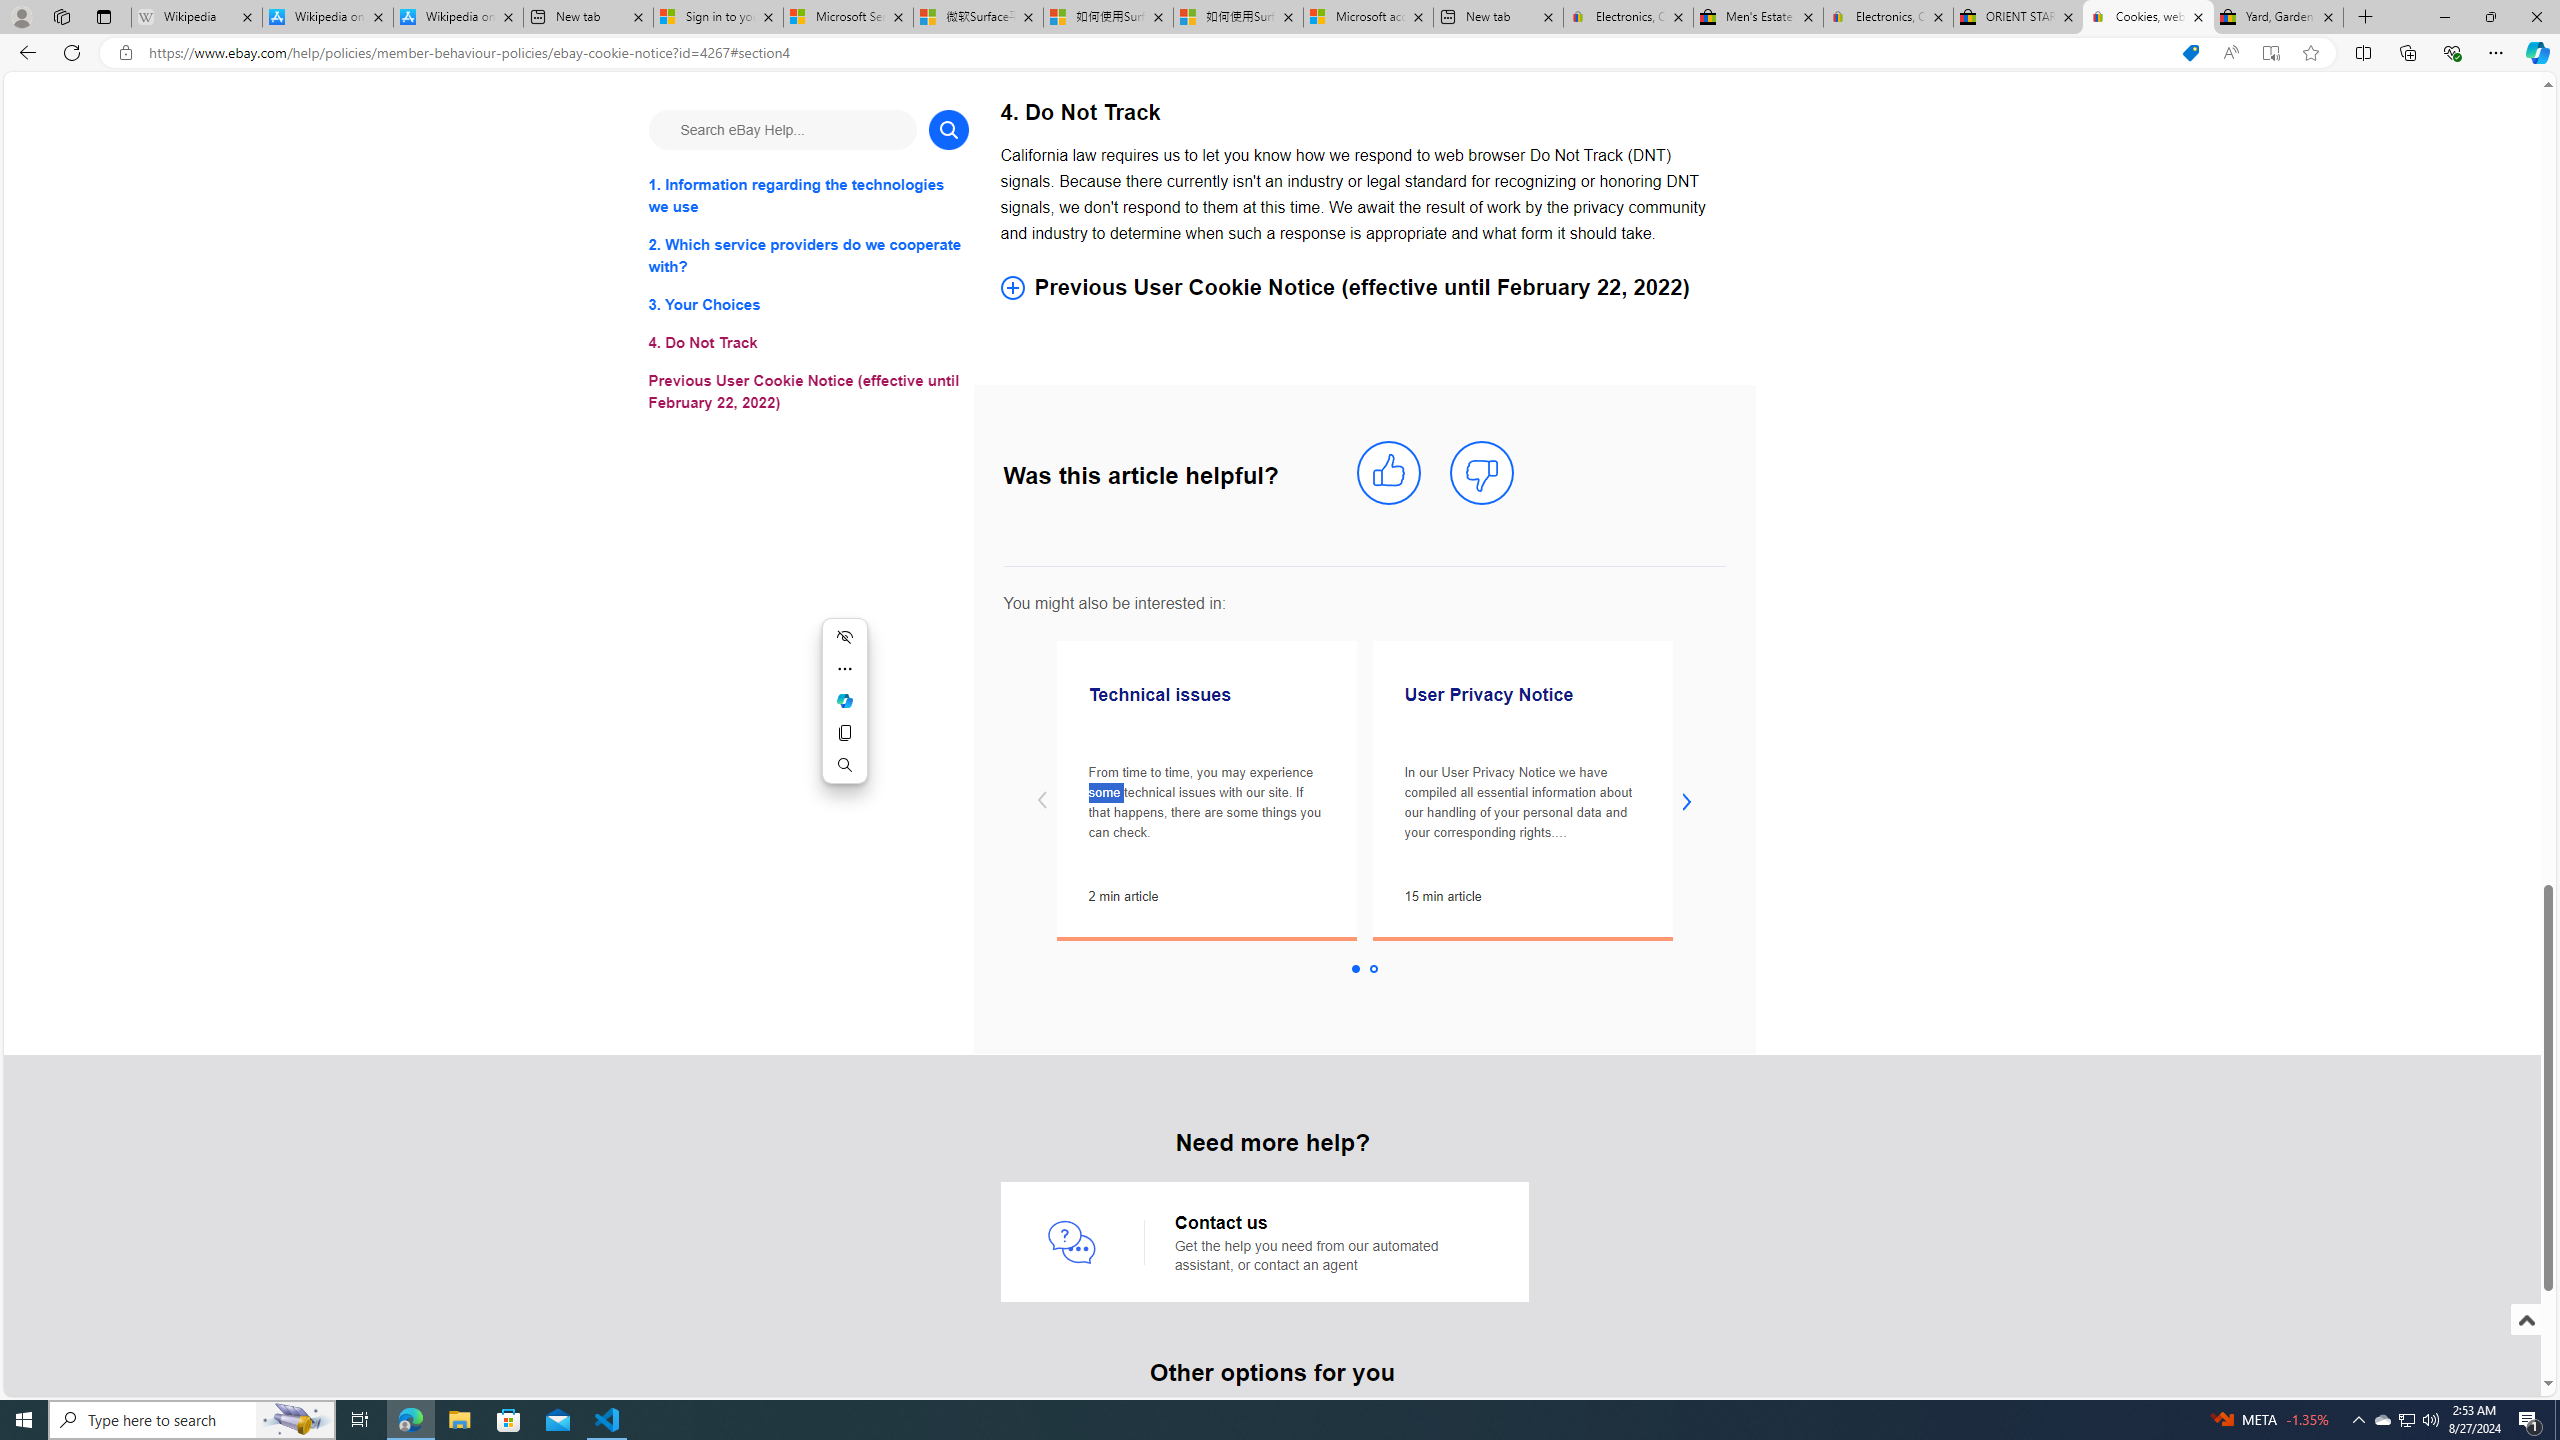 This screenshot has width=2560, height=1440. Describe the element at coordinates (1355, 968) in the screenshot. I see `Slide 1 selected` at that location.